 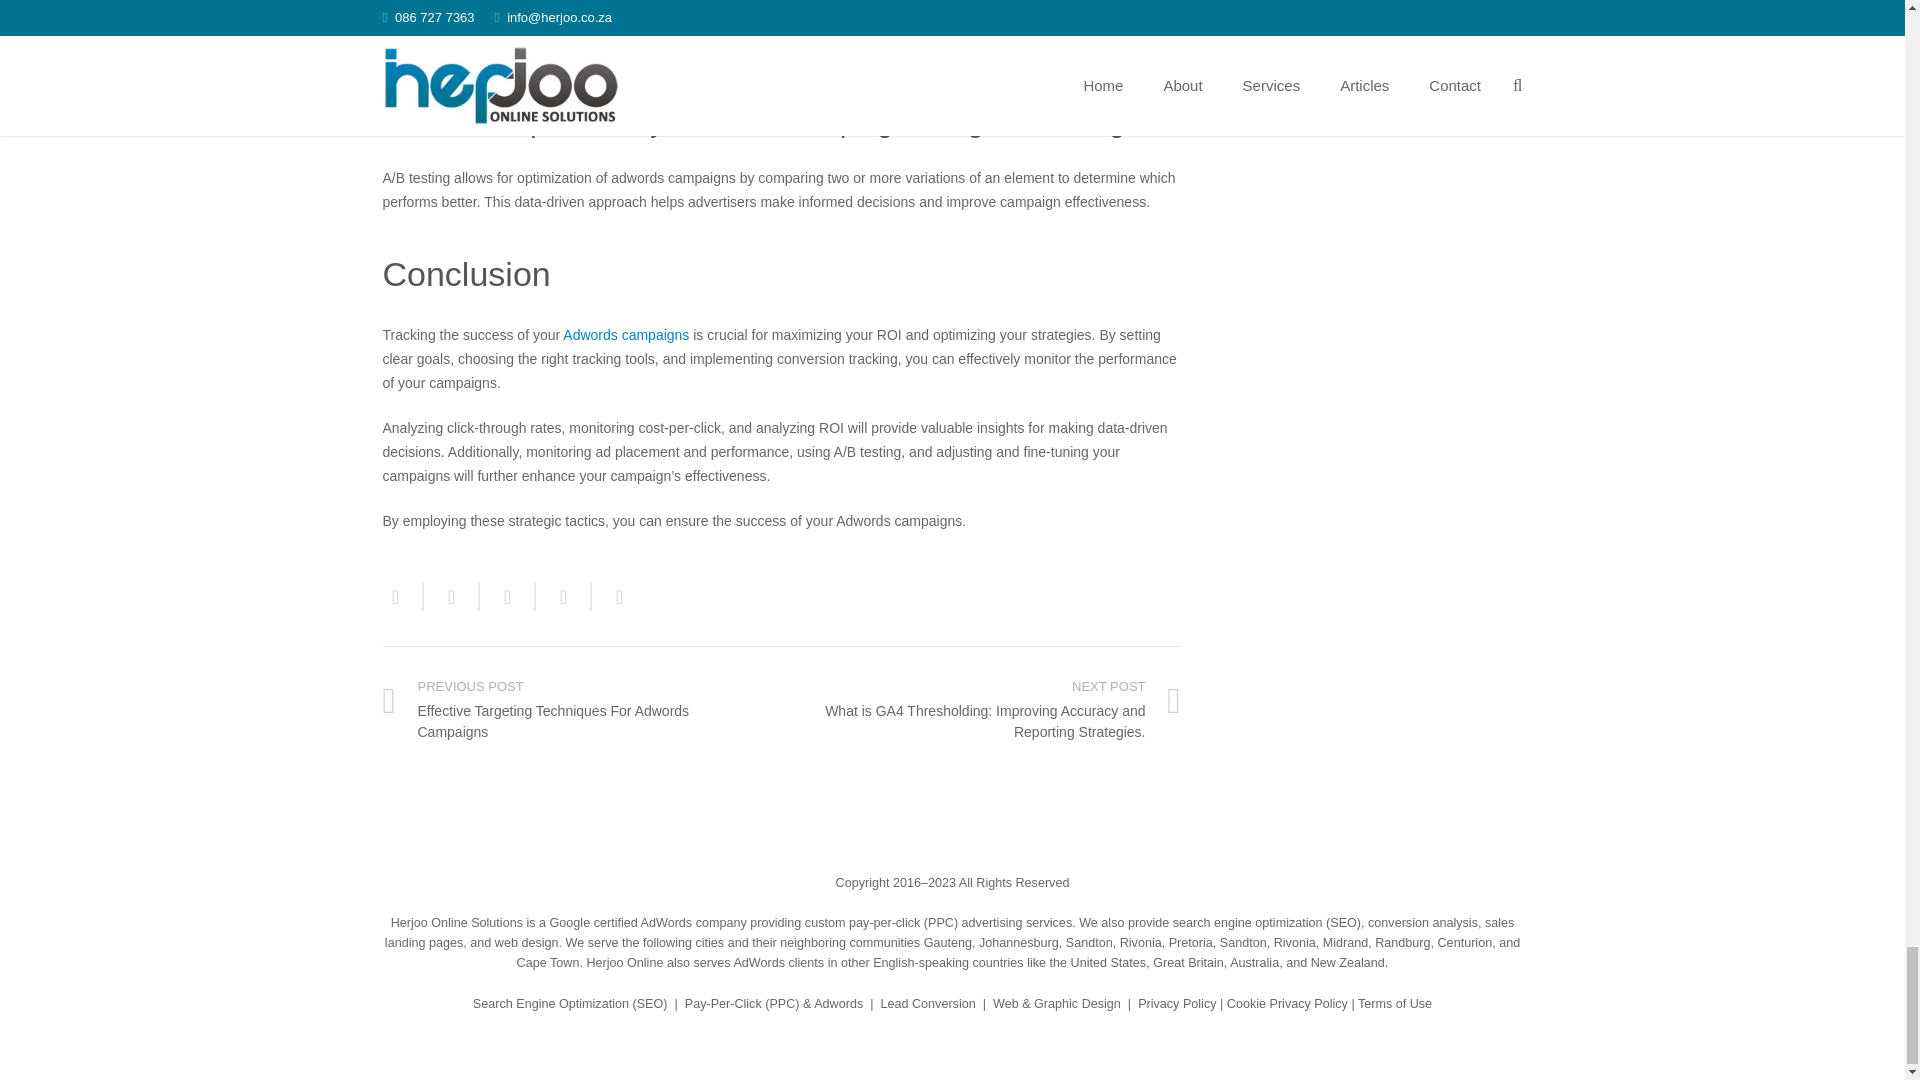 What do you see at coordinates (402, 597) in the screenshot?
I see `Email this` at bounding box center [402, 597].